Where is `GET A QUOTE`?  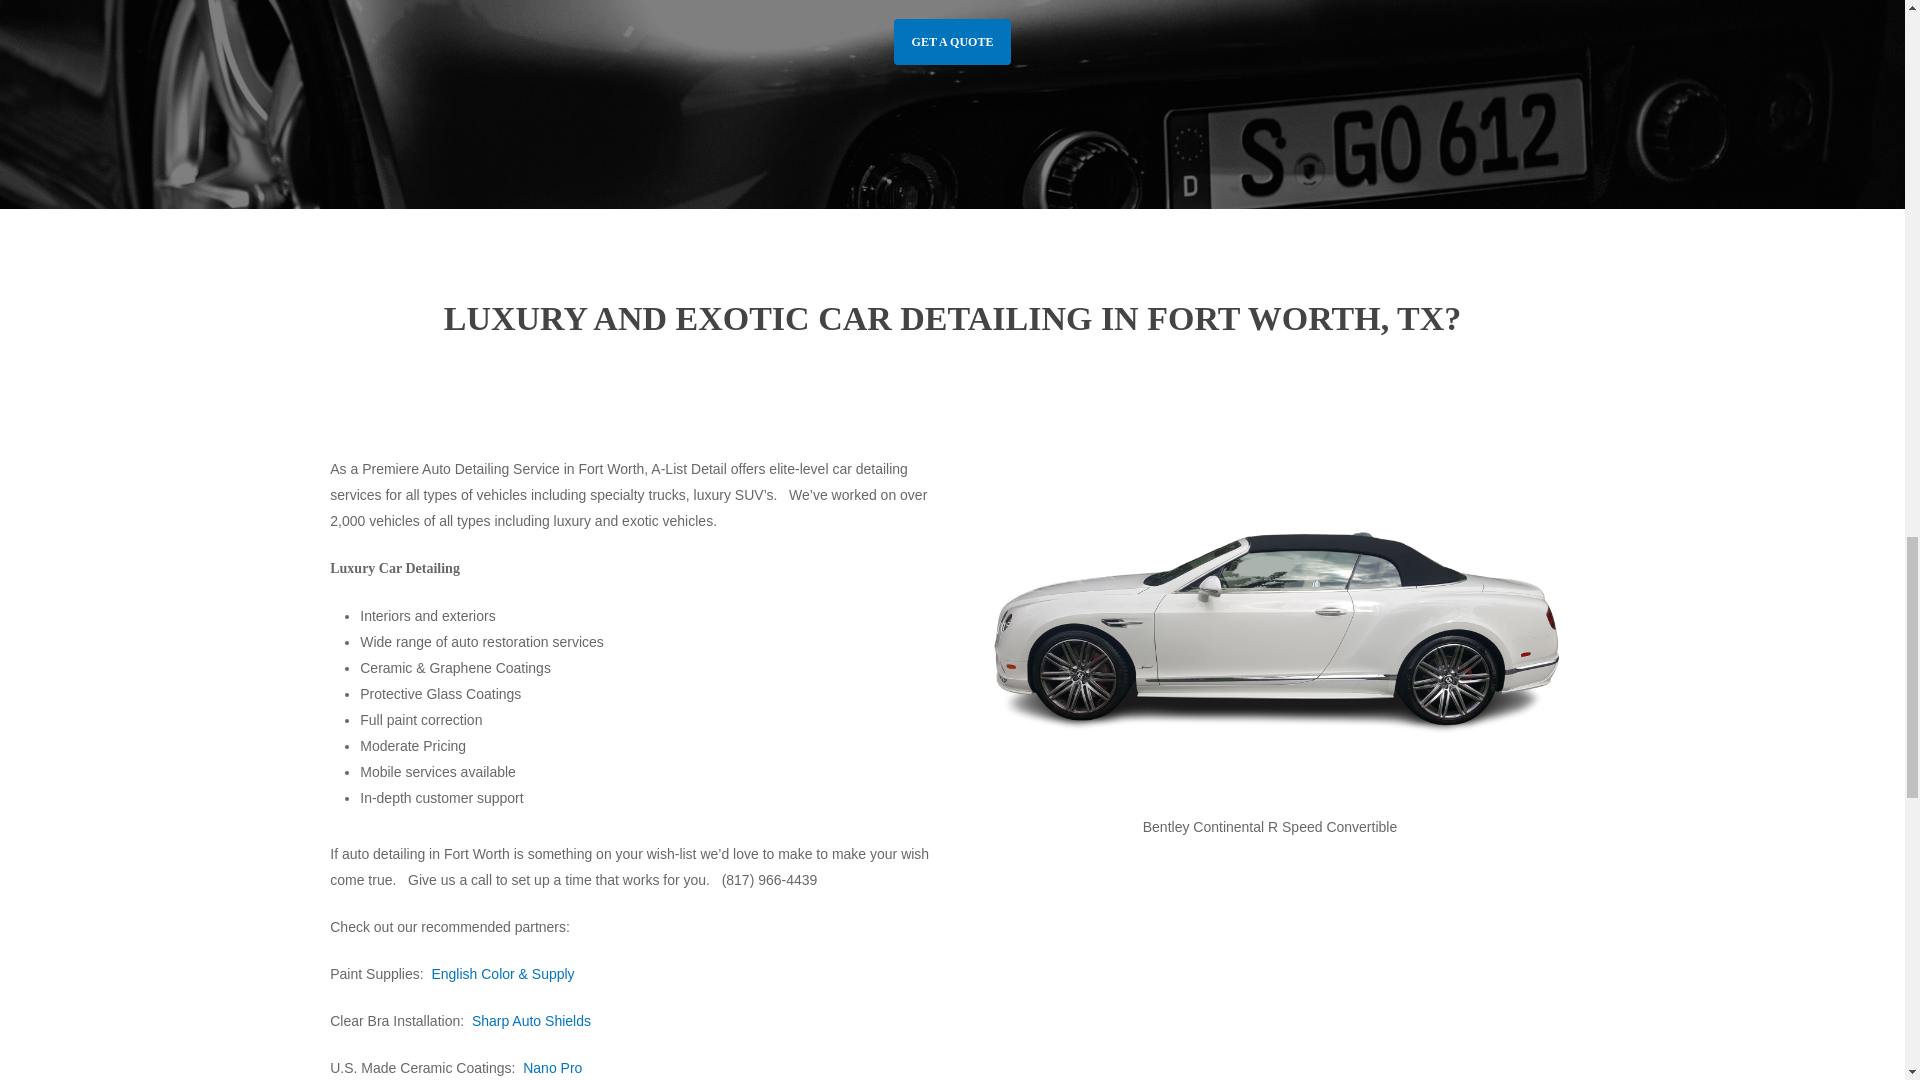 GET A QUOTE is located at coordinates (952, 42).